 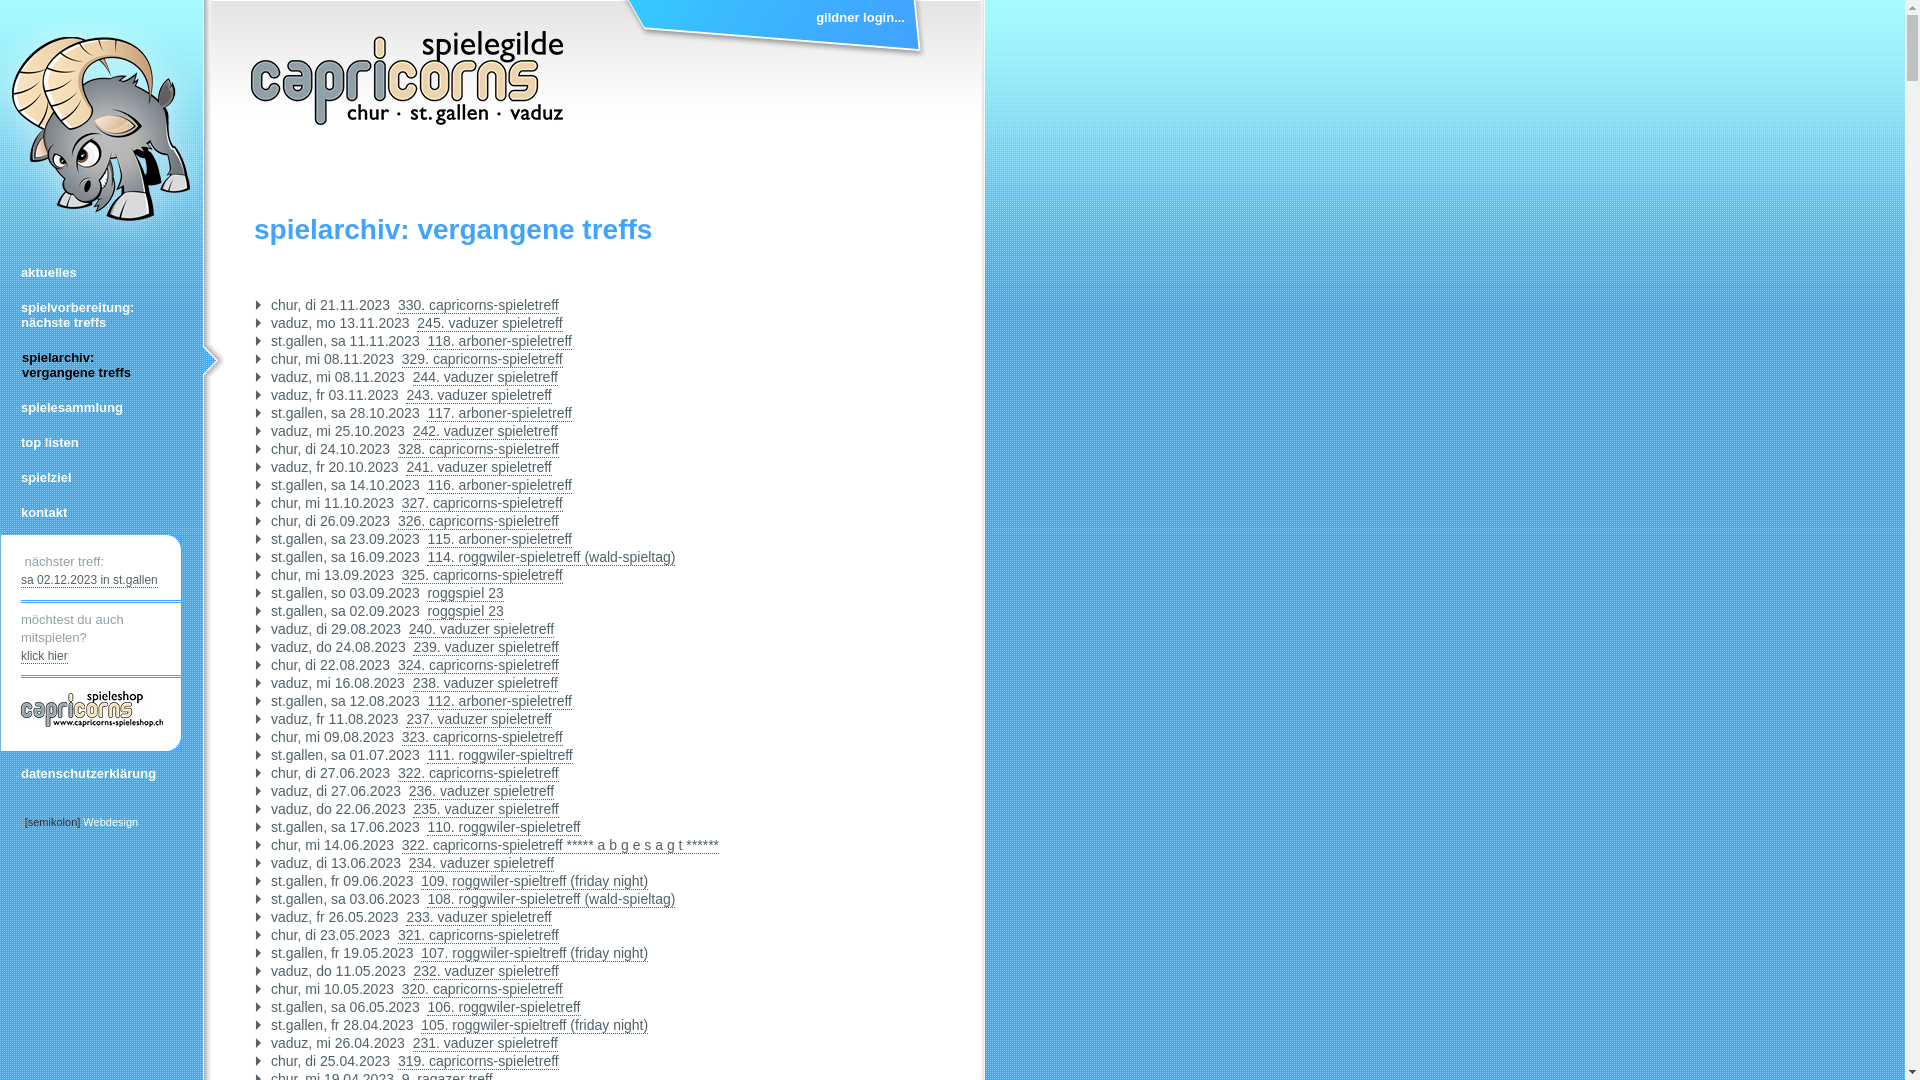 I want to click on aktuelles, so click(x=101, y=272).